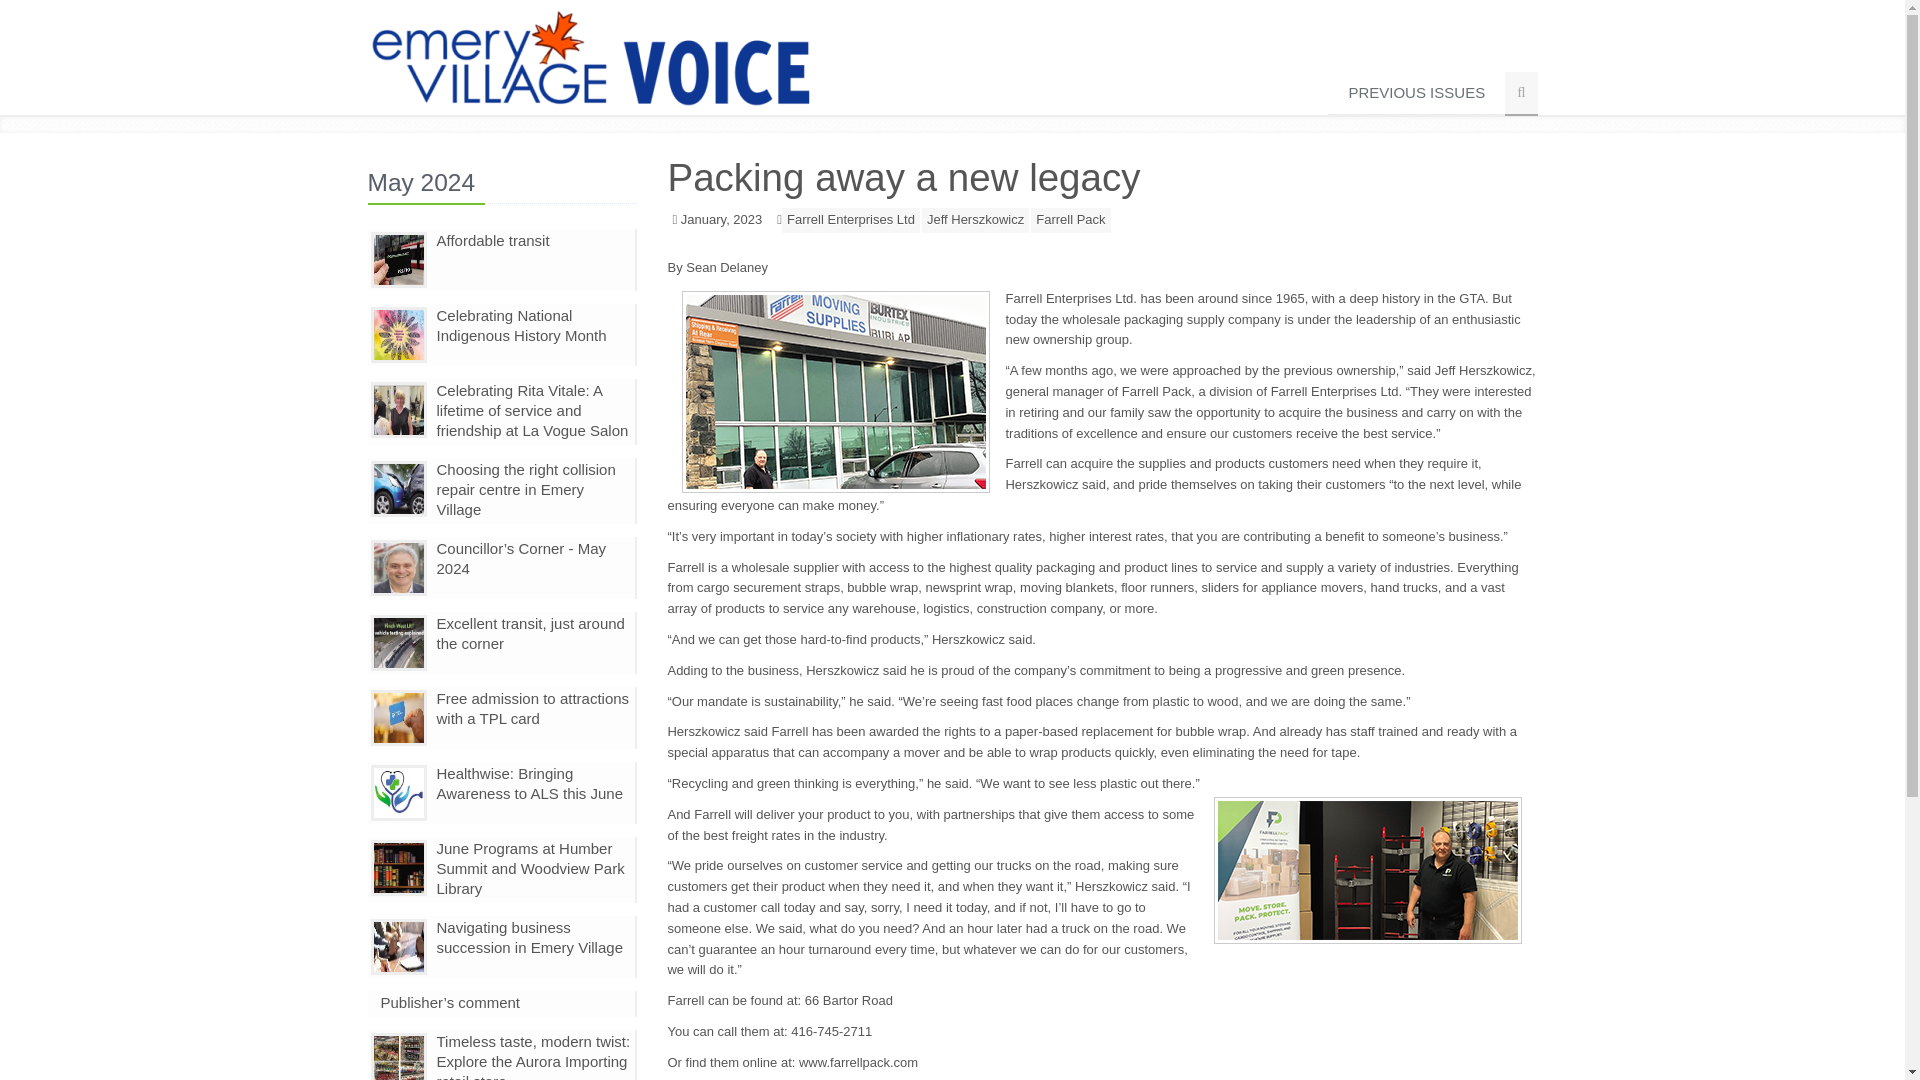  Describe the element at coordinates (1070, 220) in the screenshot. I see `Farrell Pack` at that location.